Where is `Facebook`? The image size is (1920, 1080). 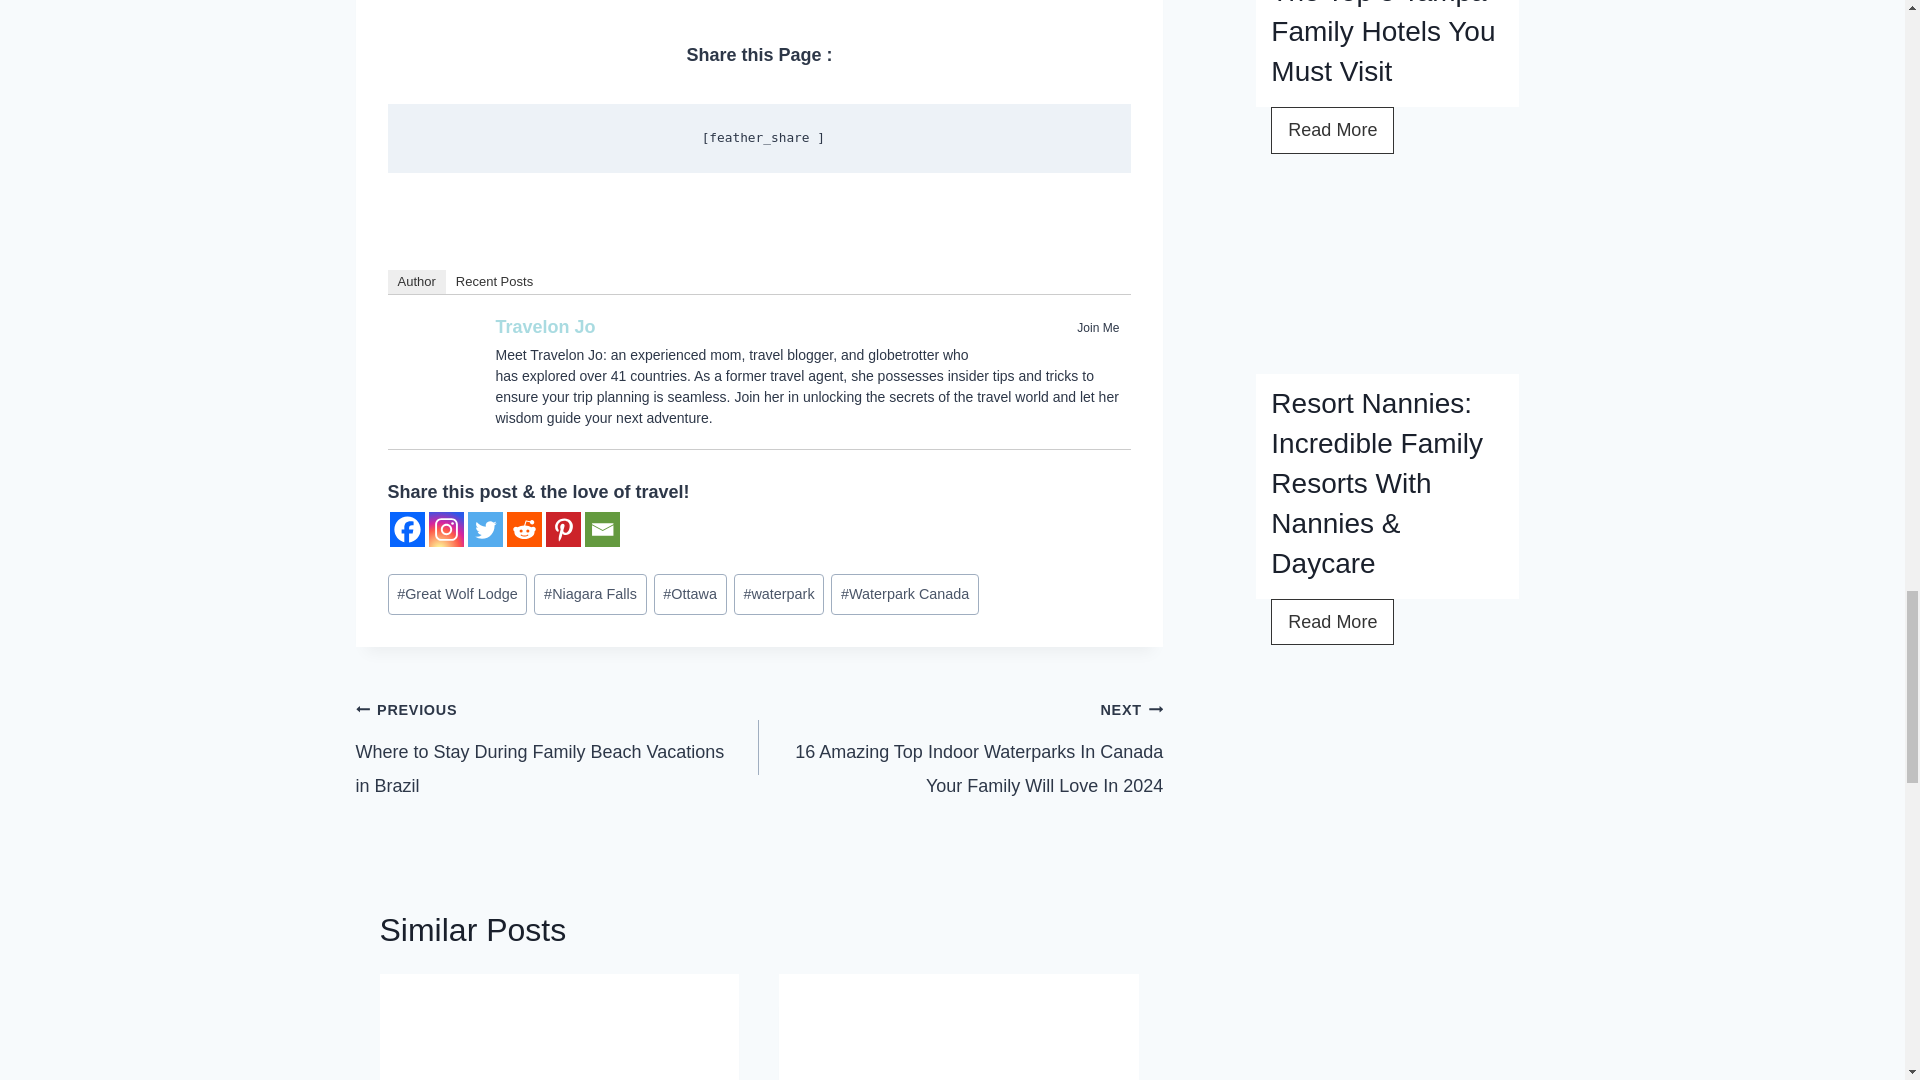 Facebook is located at coordinates (406, 528).